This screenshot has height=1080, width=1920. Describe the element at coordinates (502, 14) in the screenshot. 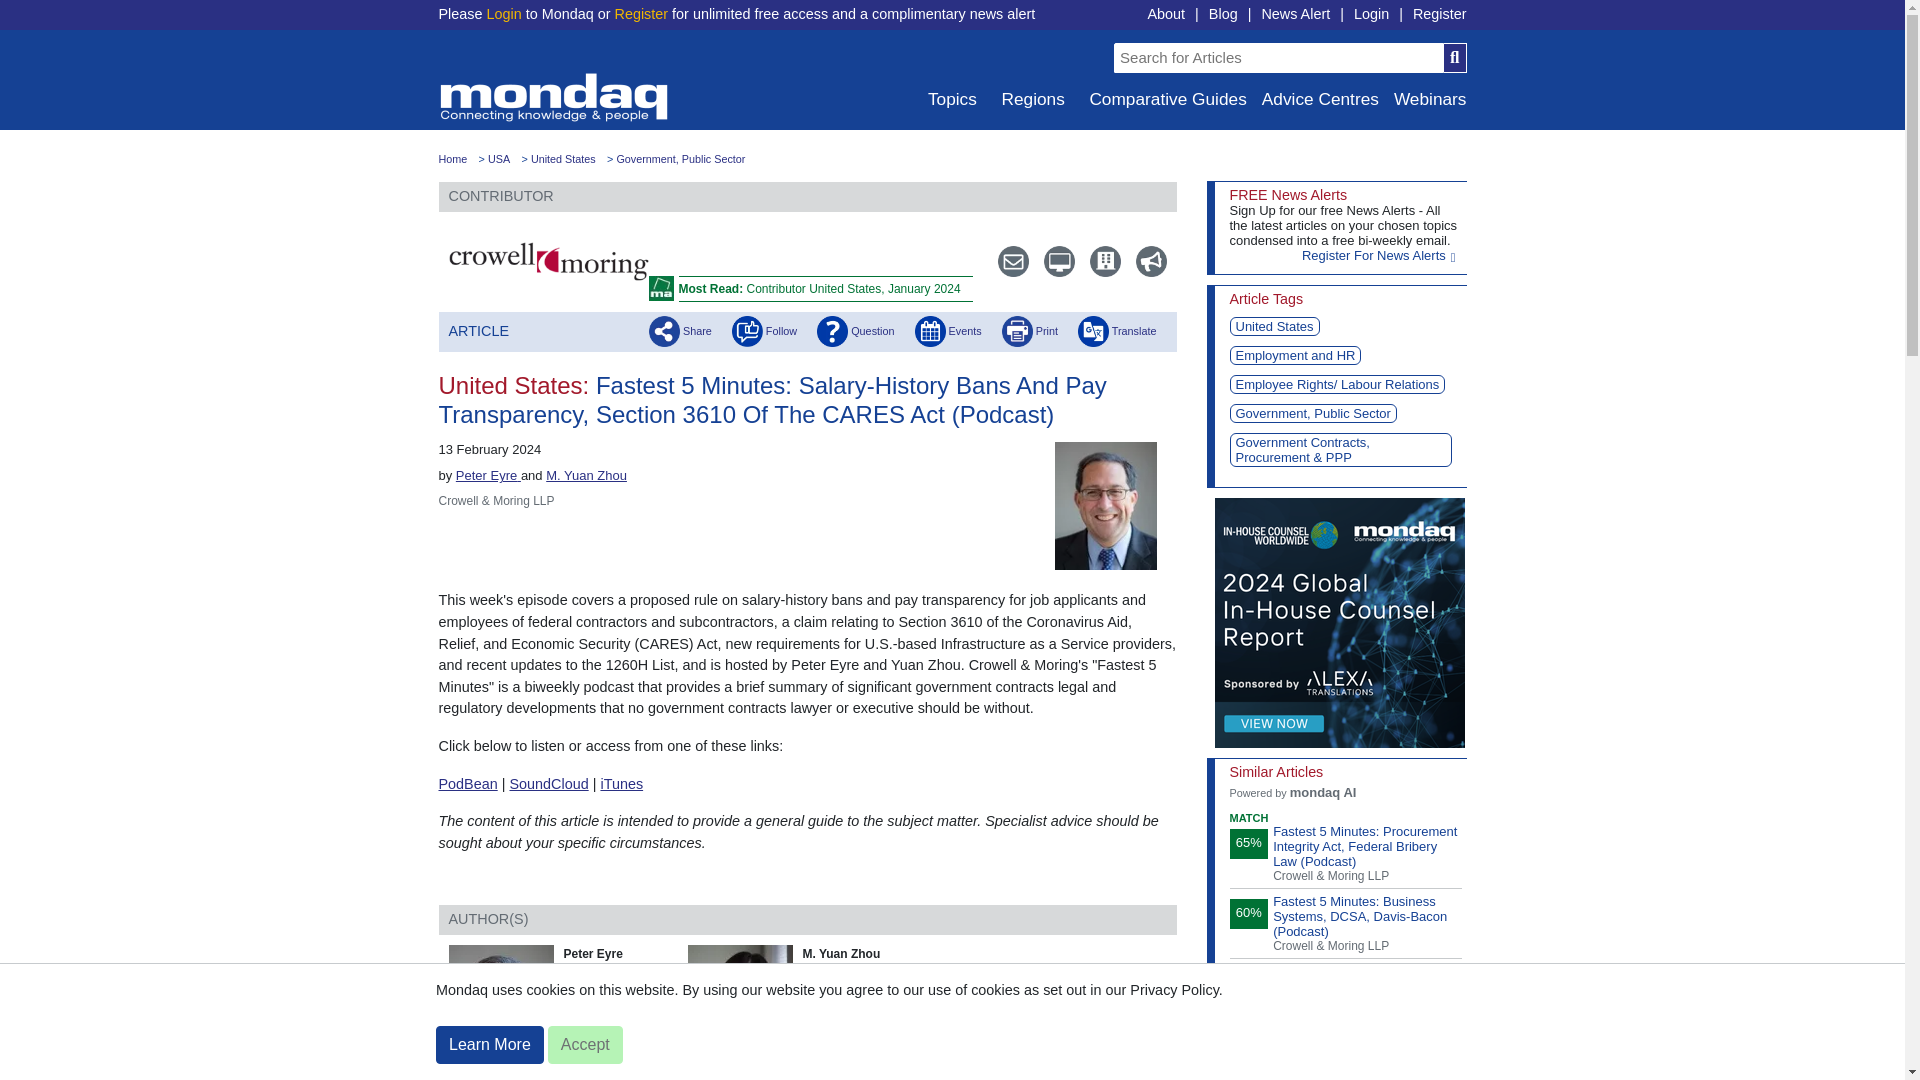

I see `Login` at that location.